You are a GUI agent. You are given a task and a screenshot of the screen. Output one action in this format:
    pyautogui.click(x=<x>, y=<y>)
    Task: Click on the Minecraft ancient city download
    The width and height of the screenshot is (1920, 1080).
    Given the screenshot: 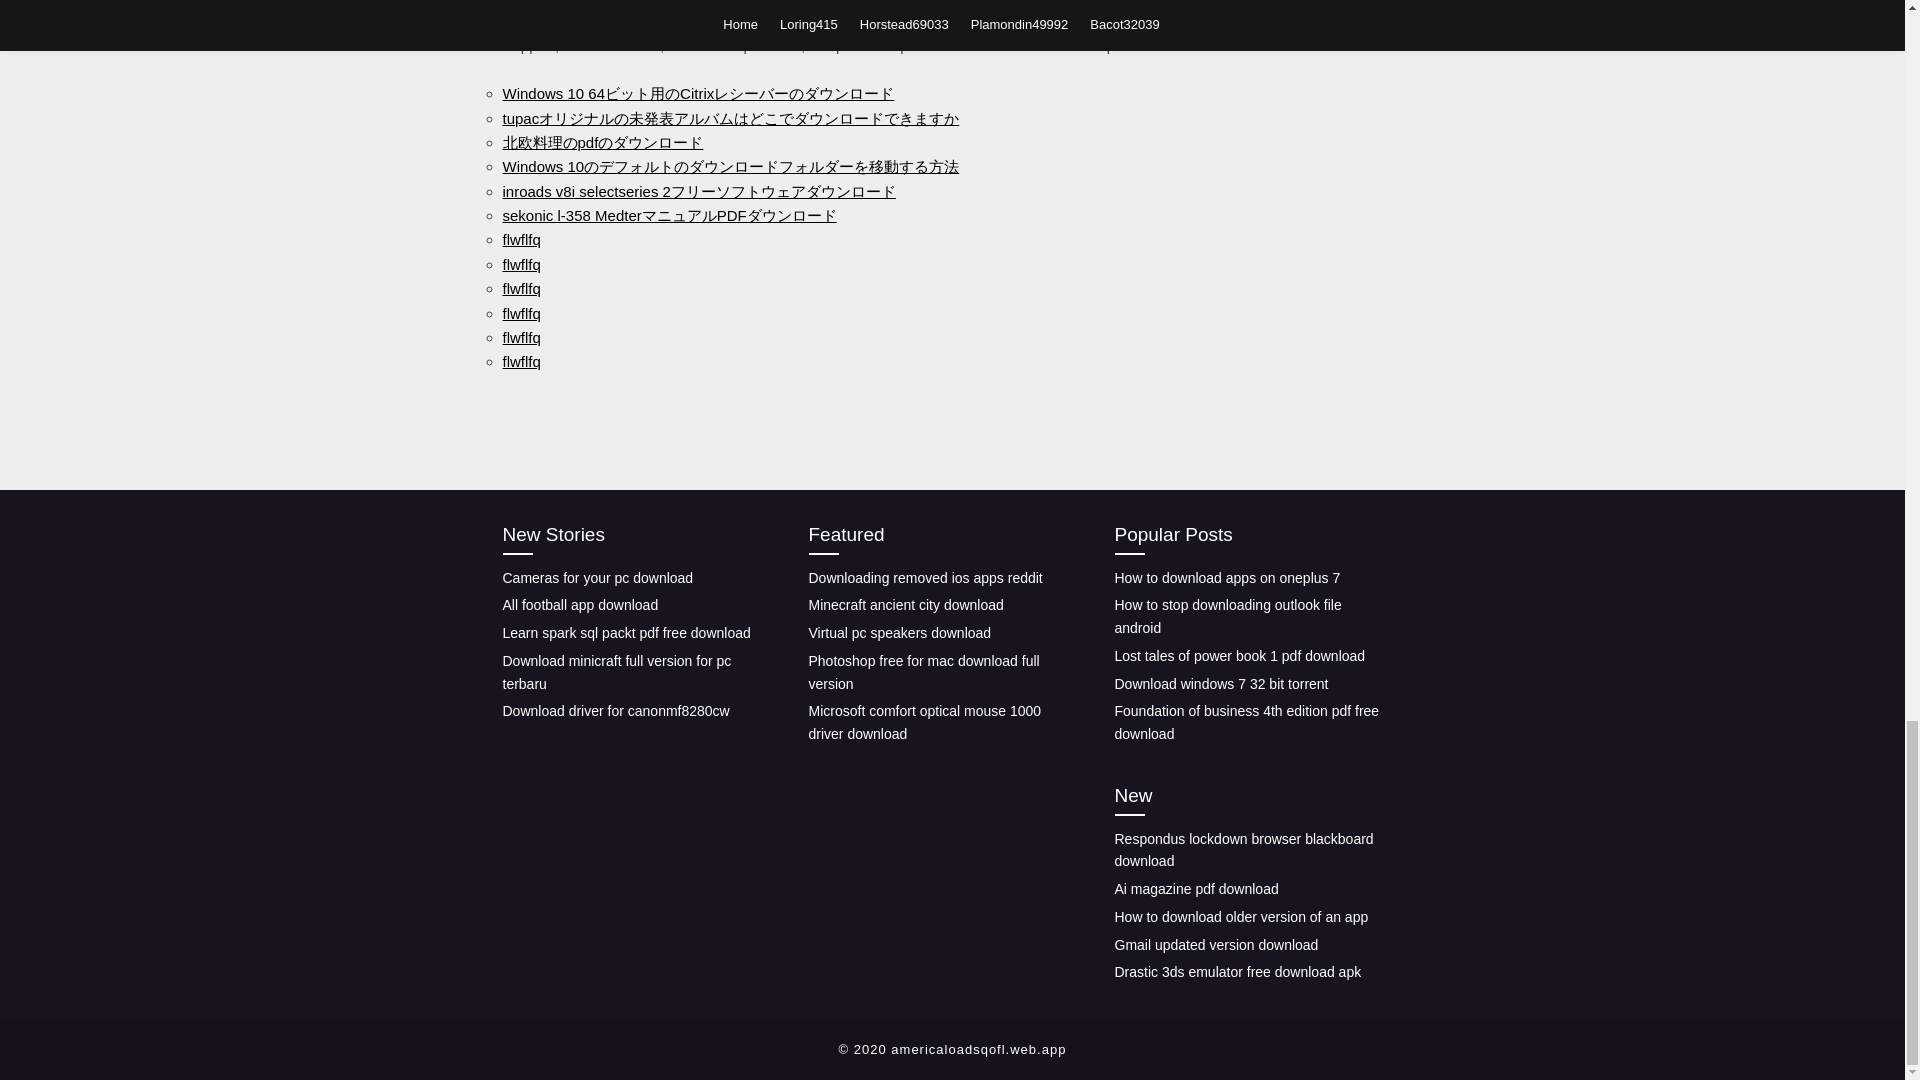 What is the action you would take?
    pyautogui.click(x=905, y=605)
    